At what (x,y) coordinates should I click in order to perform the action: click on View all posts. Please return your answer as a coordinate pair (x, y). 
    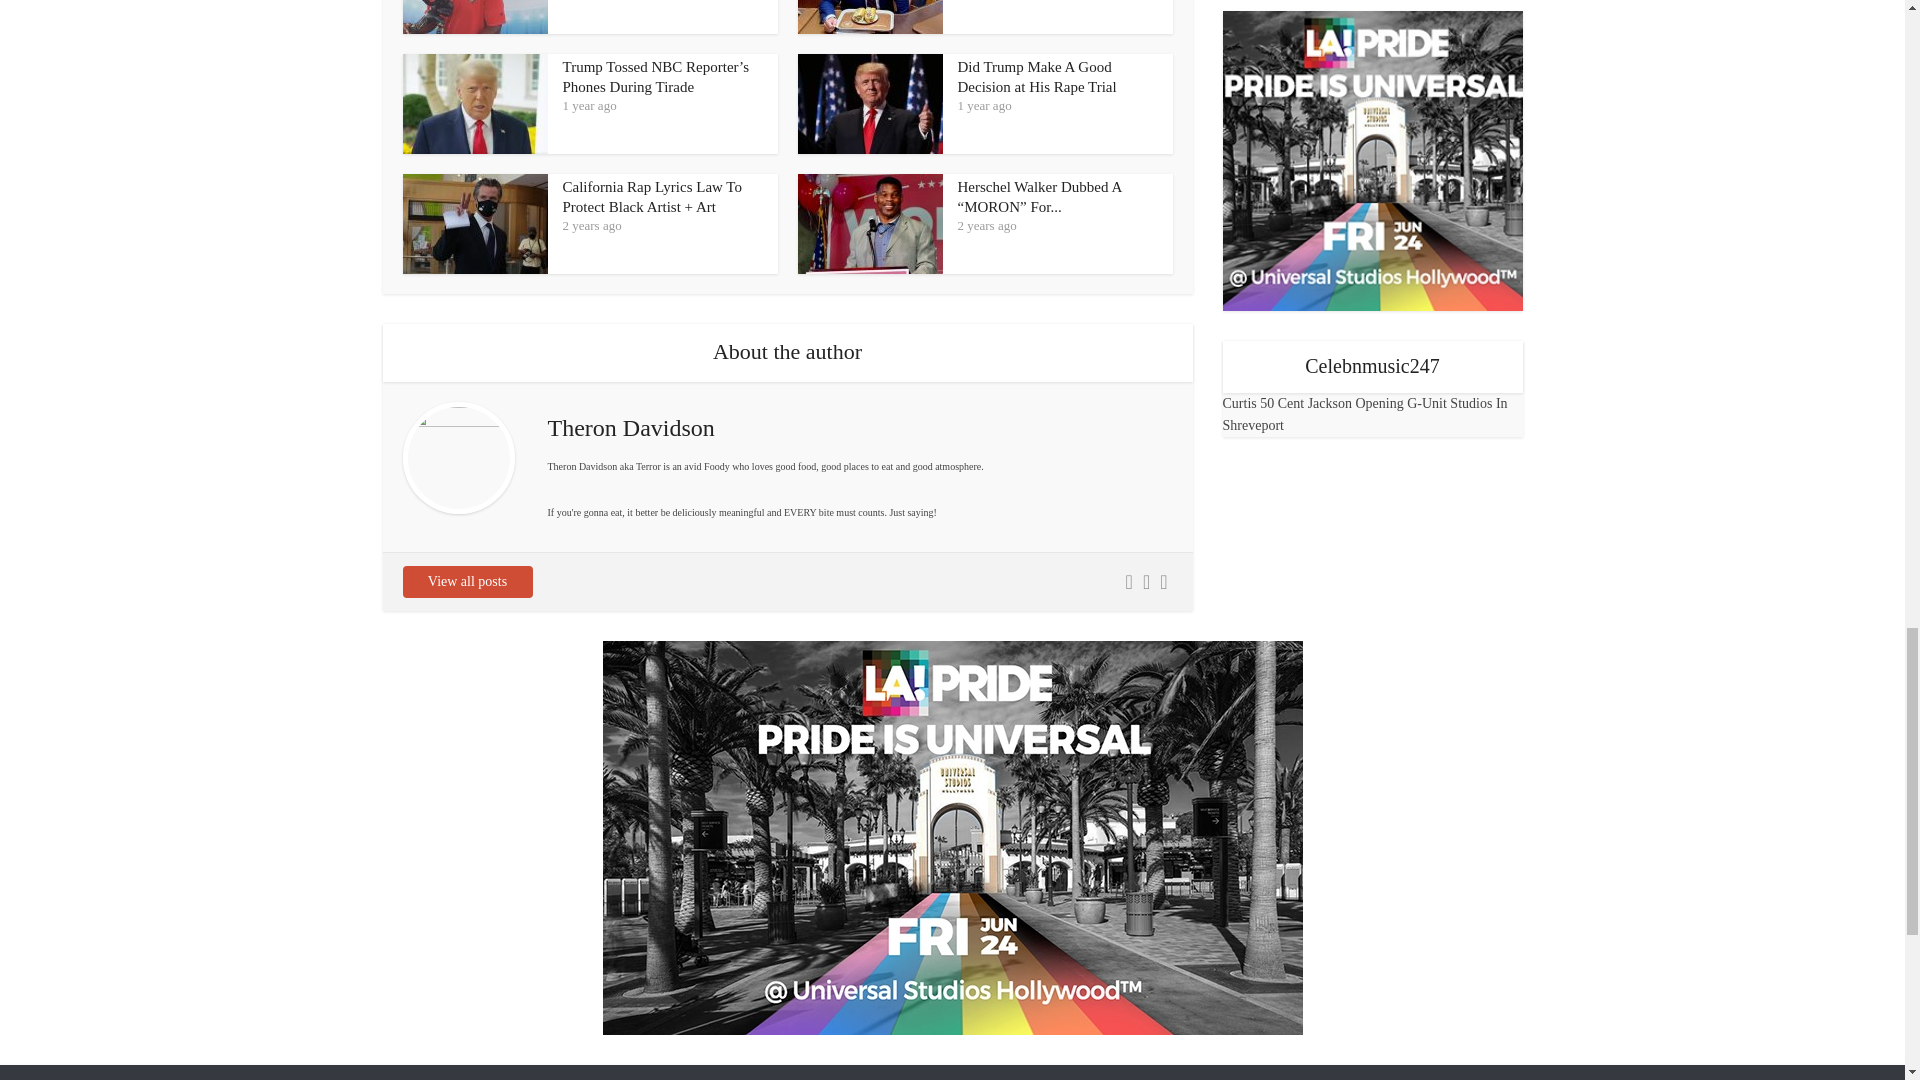
    Looking at the image, I should click on (466, 582).